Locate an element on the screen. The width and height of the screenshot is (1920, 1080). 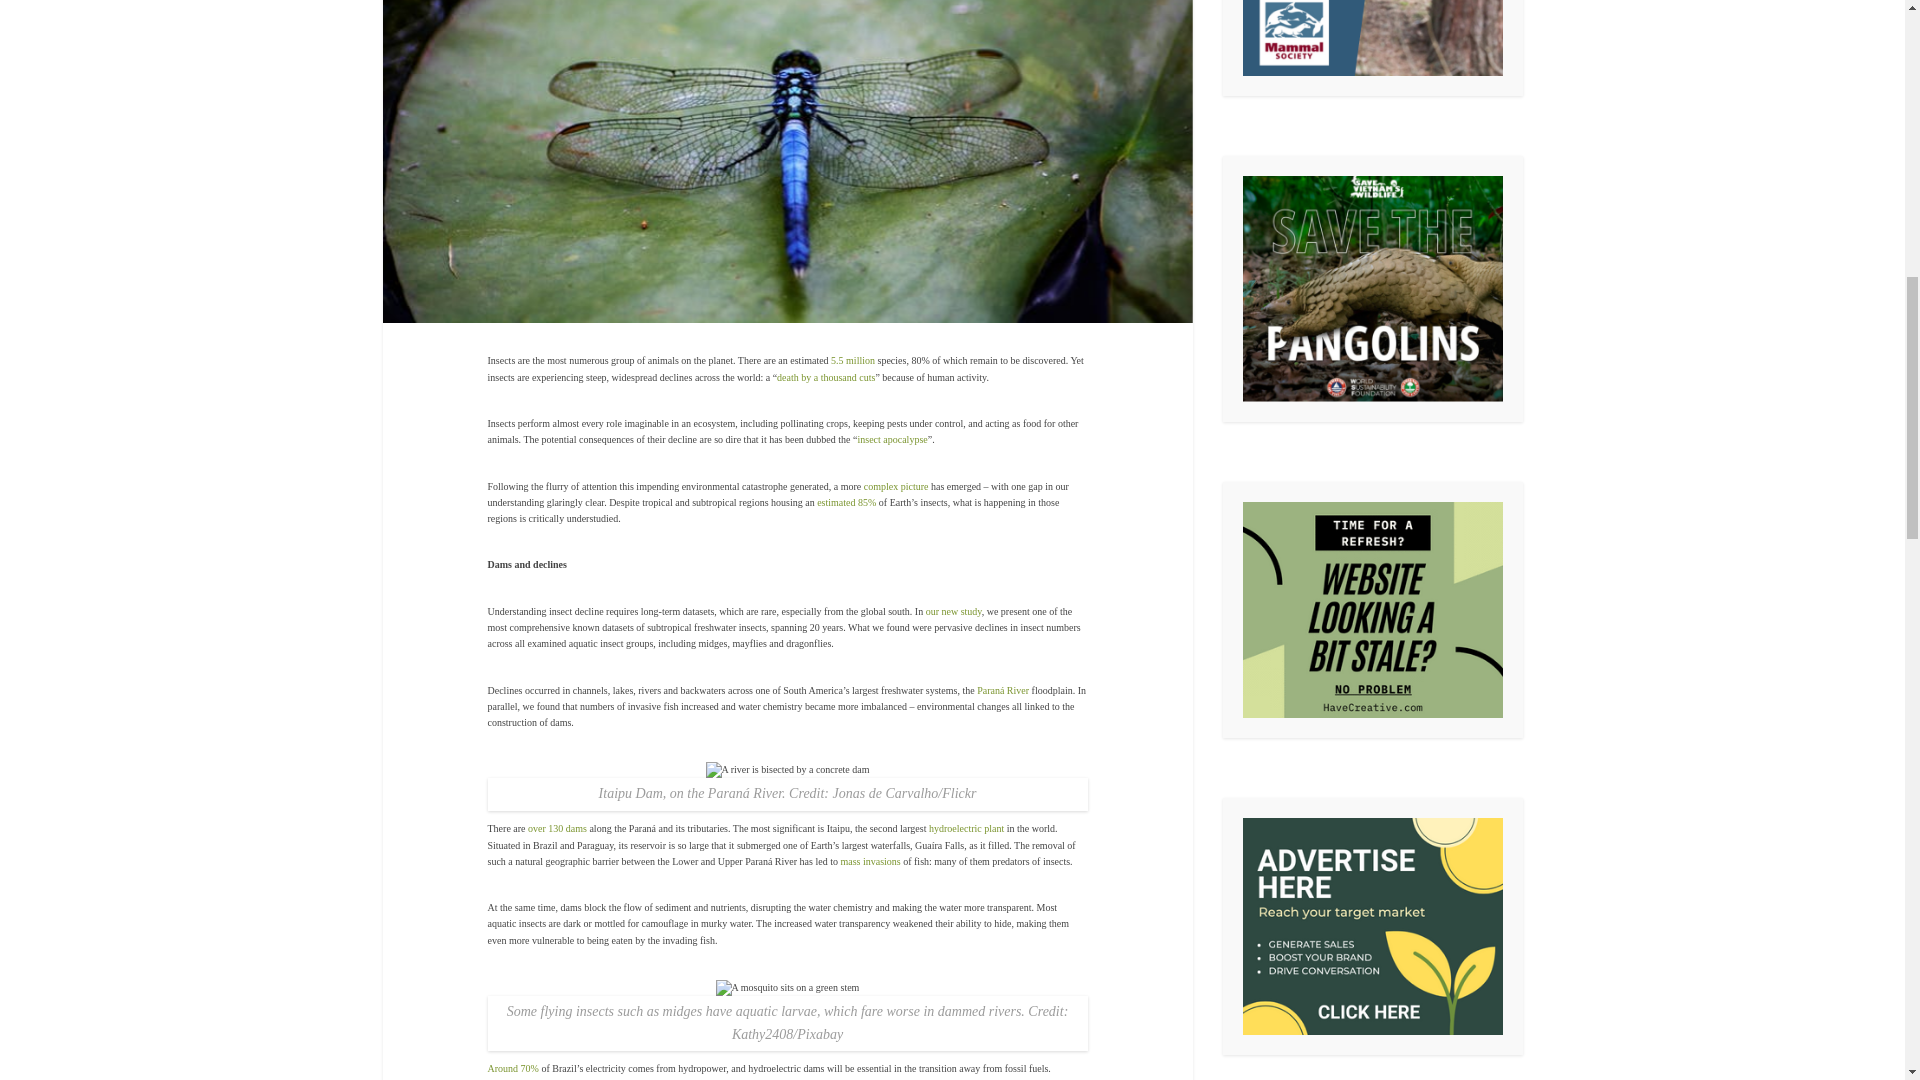
over 130 dams is located at coordinates (558, 828).